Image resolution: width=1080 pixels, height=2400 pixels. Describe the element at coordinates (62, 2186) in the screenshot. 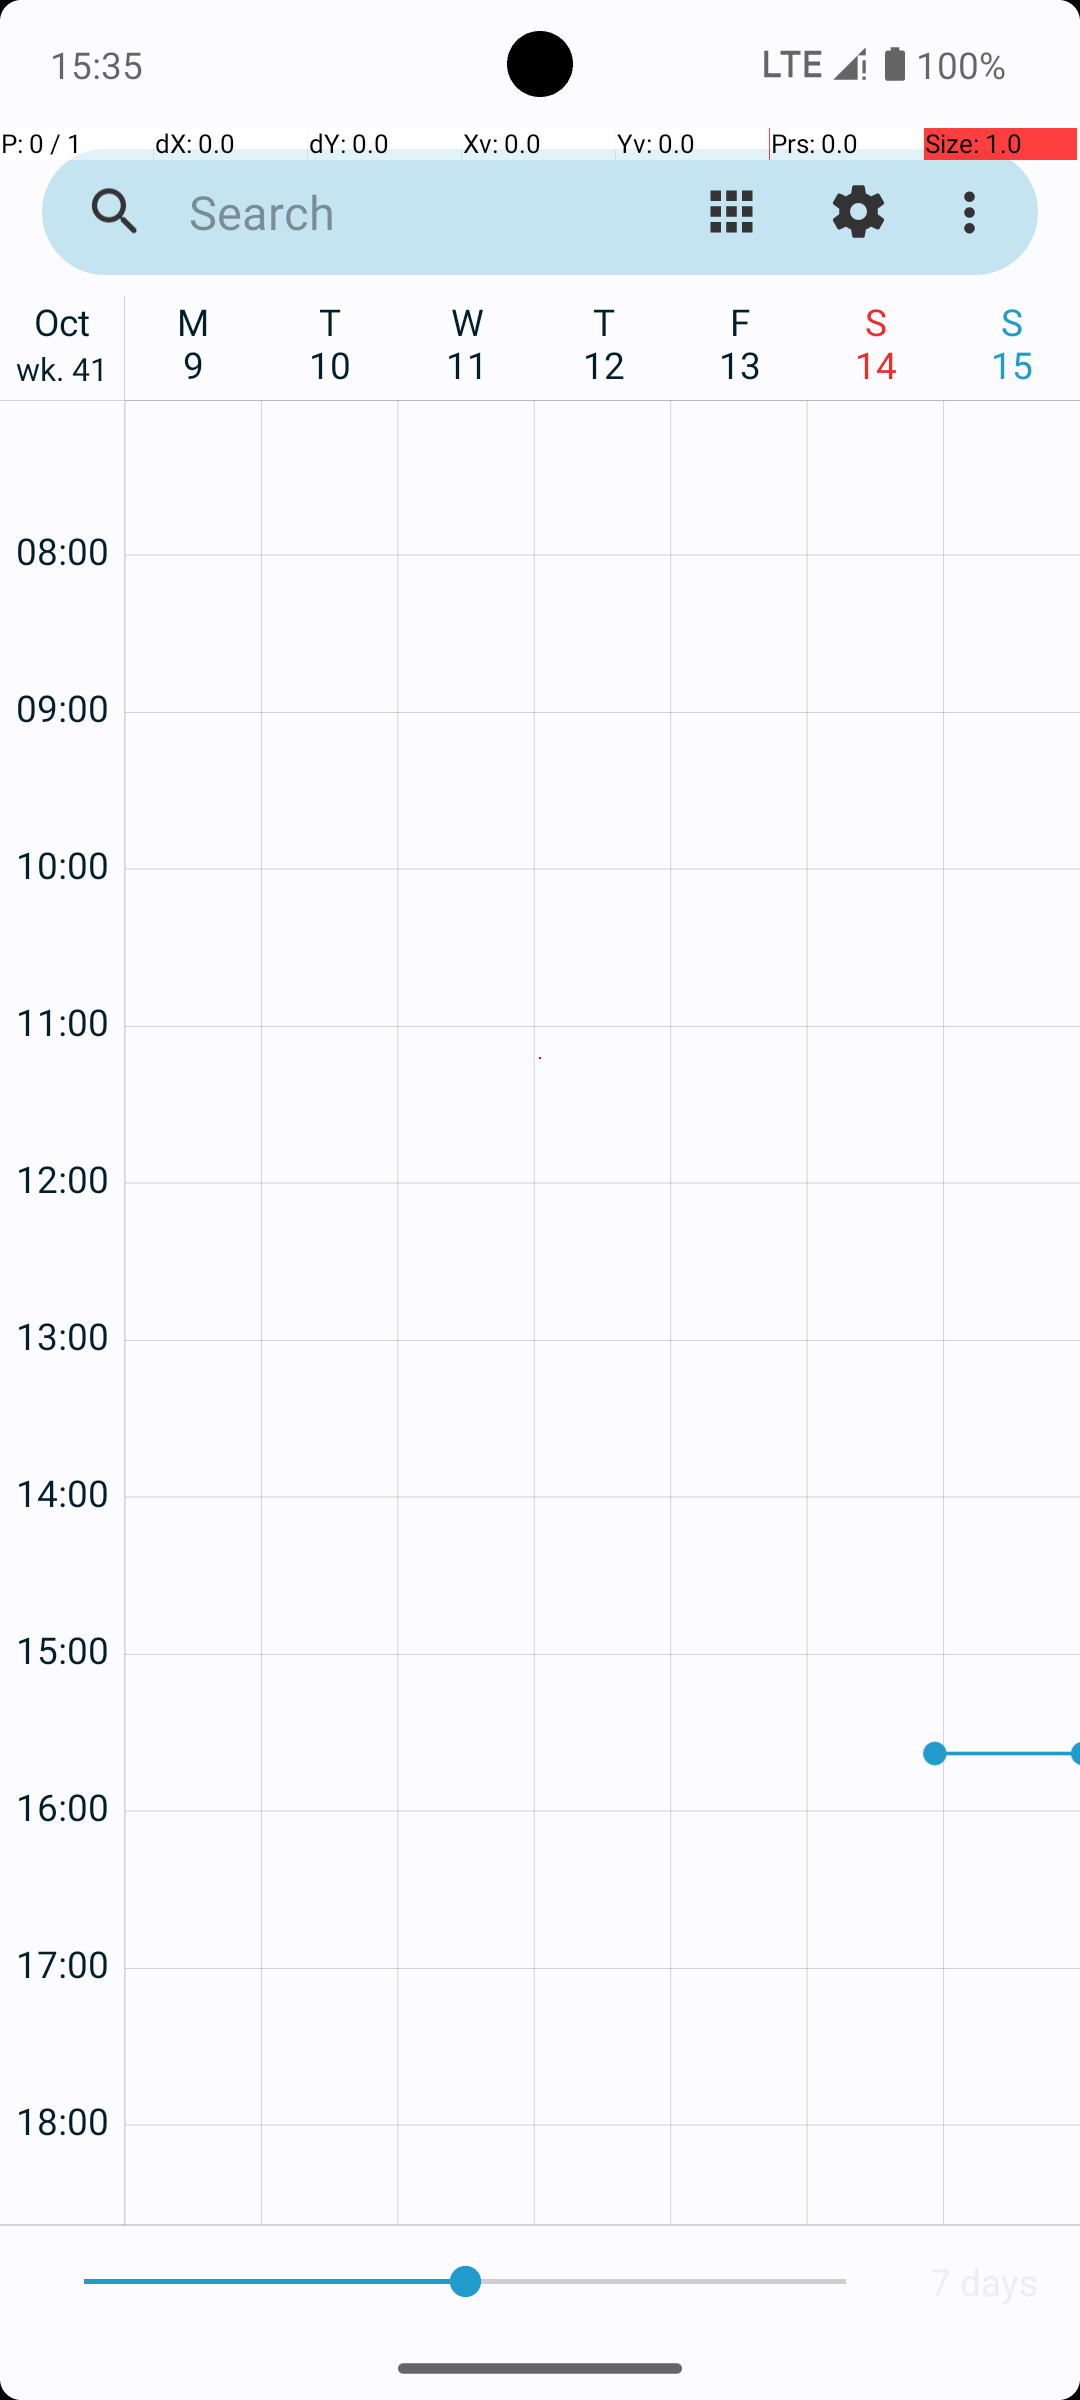

I see `19:00` at that location.